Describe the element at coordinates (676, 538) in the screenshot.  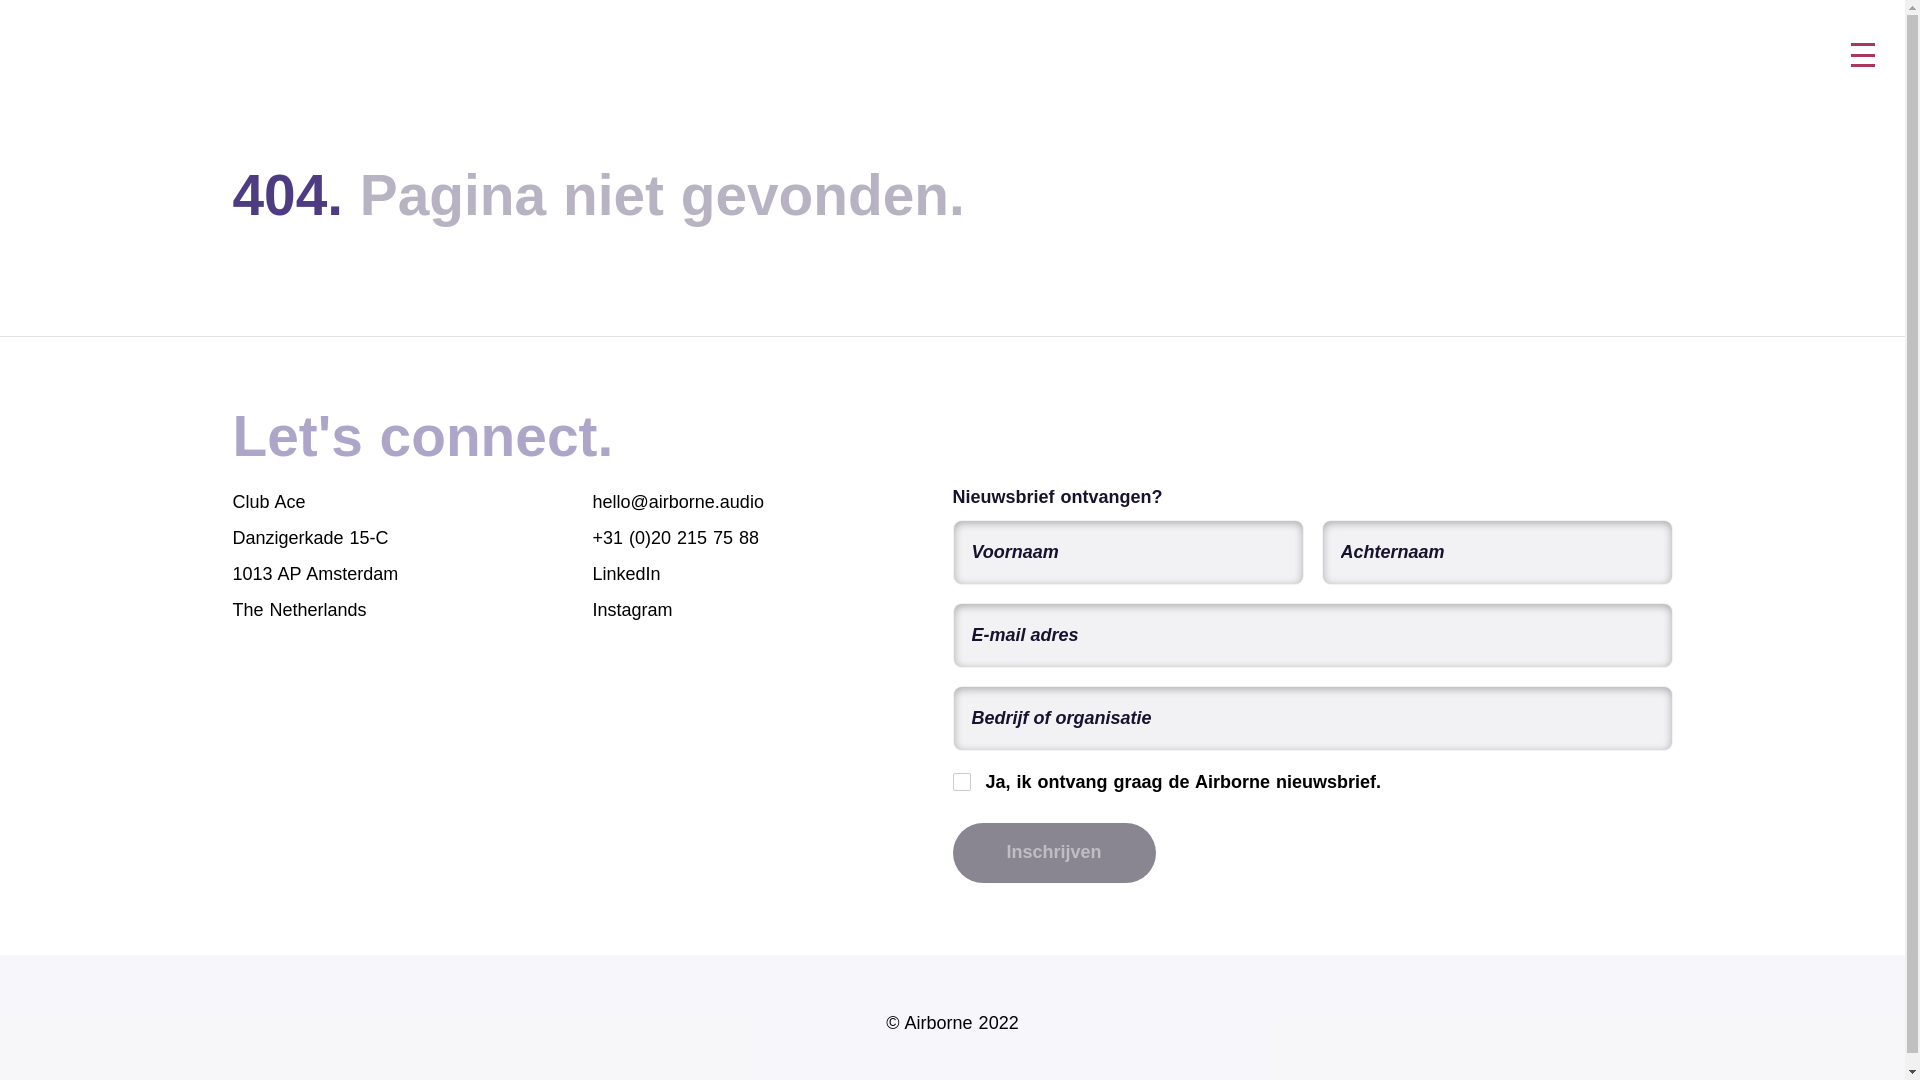
I see `+31 (0)20 215 75 88` at that location.